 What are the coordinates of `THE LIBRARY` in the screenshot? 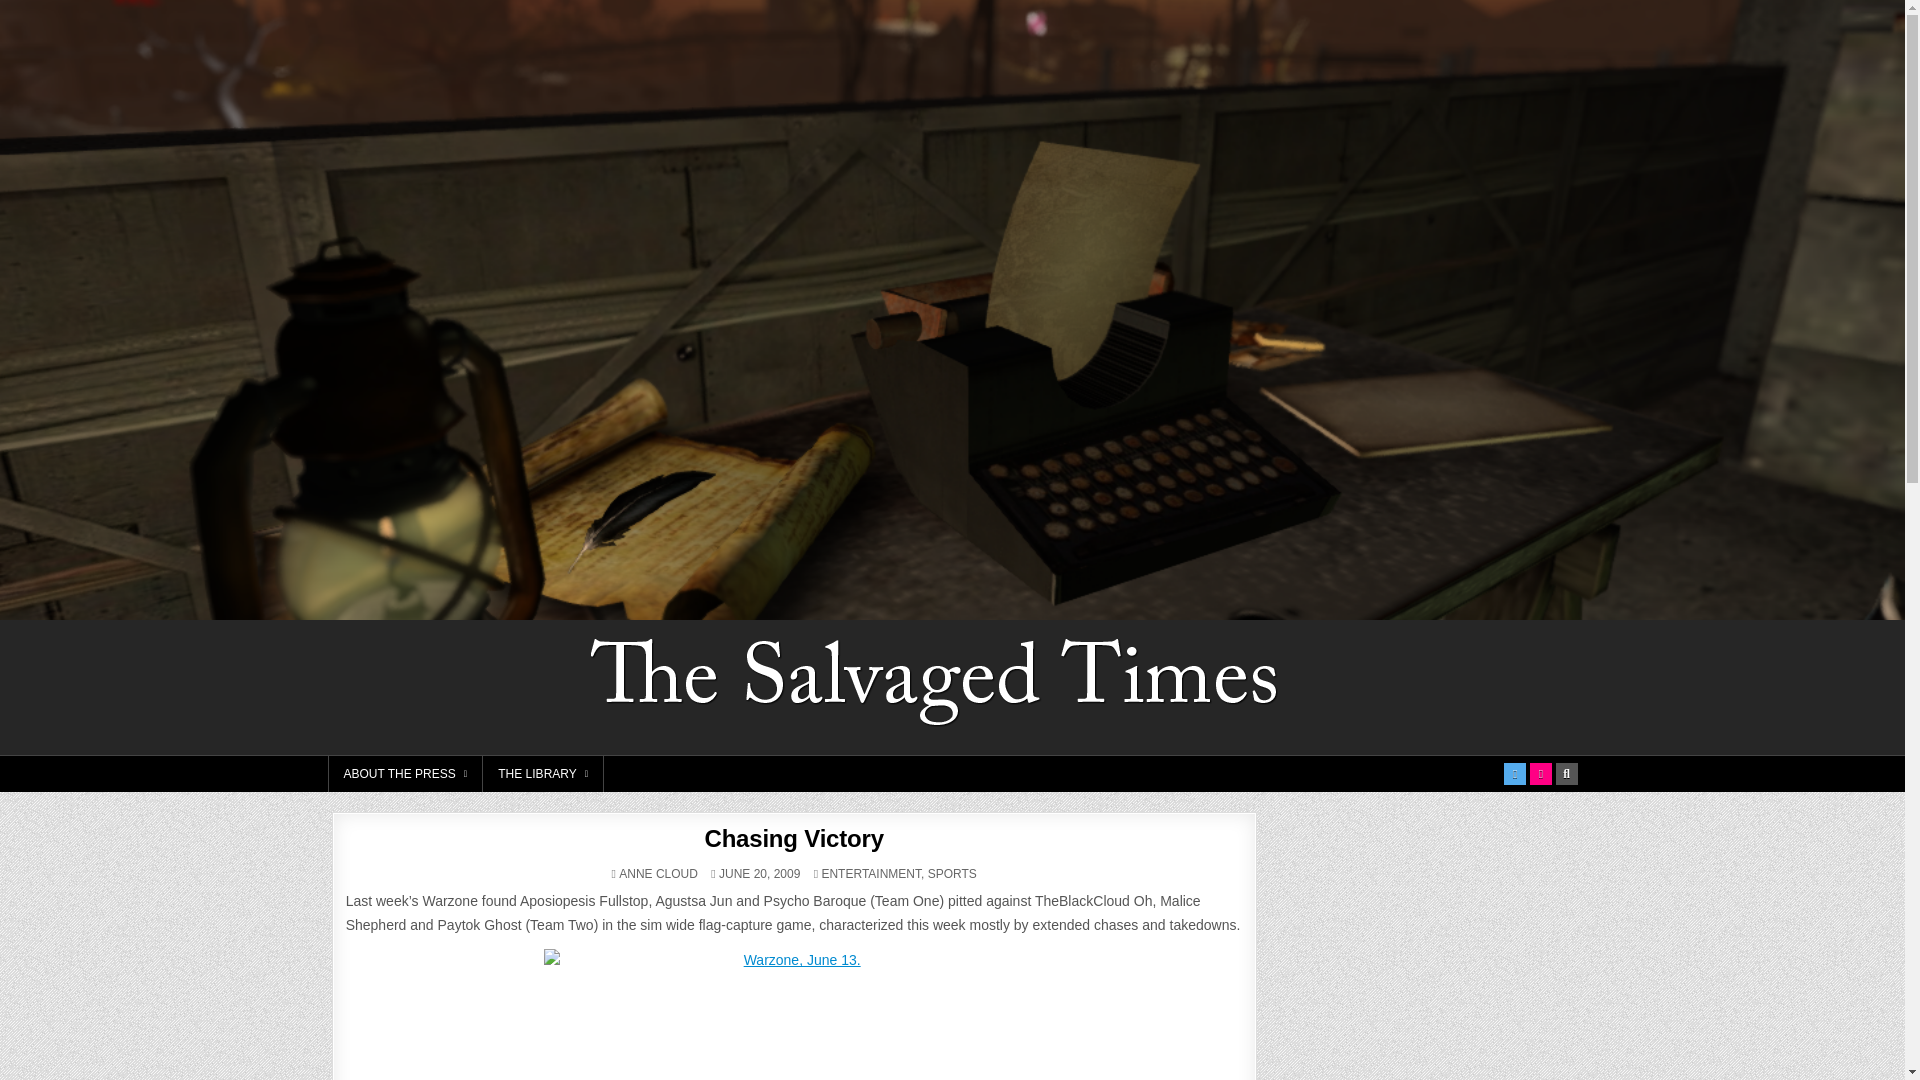 It's located at (544, 774).